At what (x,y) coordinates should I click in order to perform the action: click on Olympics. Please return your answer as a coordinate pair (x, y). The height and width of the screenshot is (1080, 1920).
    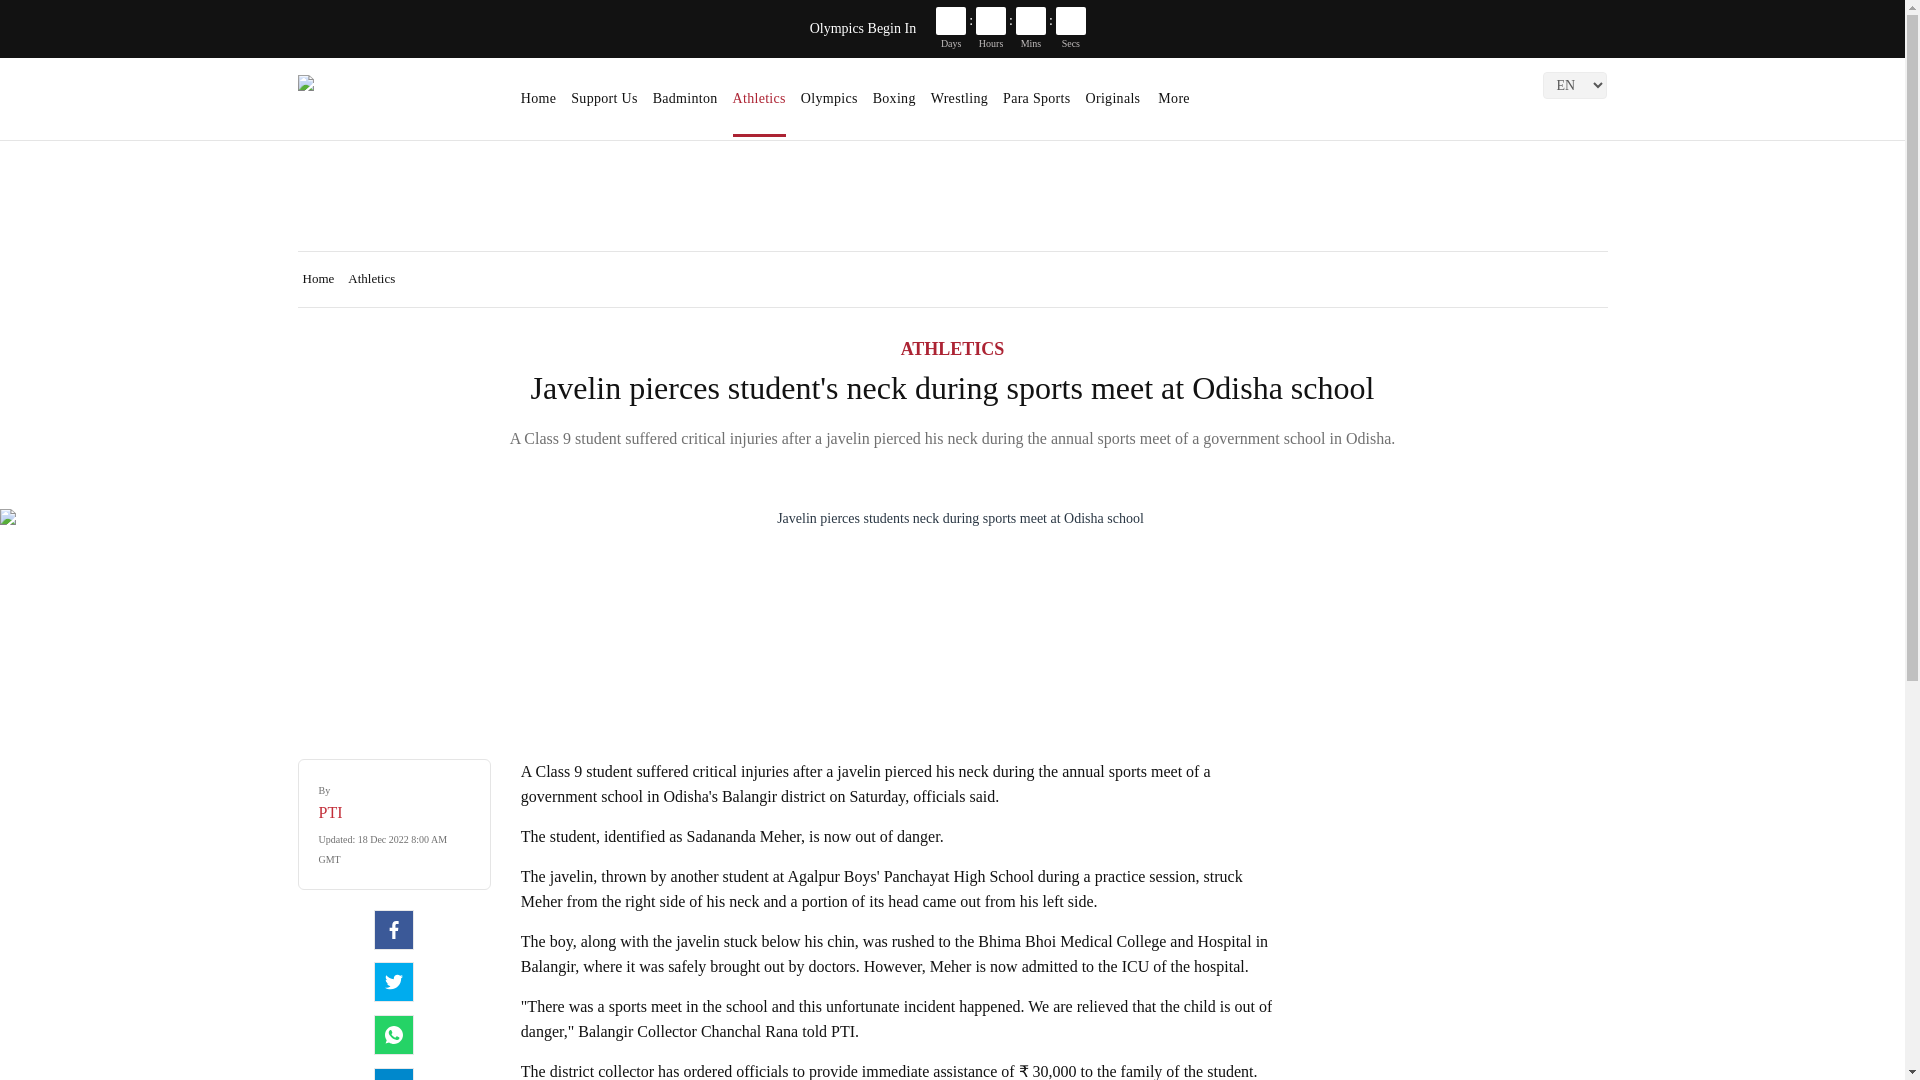
    Looking at the image, I should click on (829, 106).